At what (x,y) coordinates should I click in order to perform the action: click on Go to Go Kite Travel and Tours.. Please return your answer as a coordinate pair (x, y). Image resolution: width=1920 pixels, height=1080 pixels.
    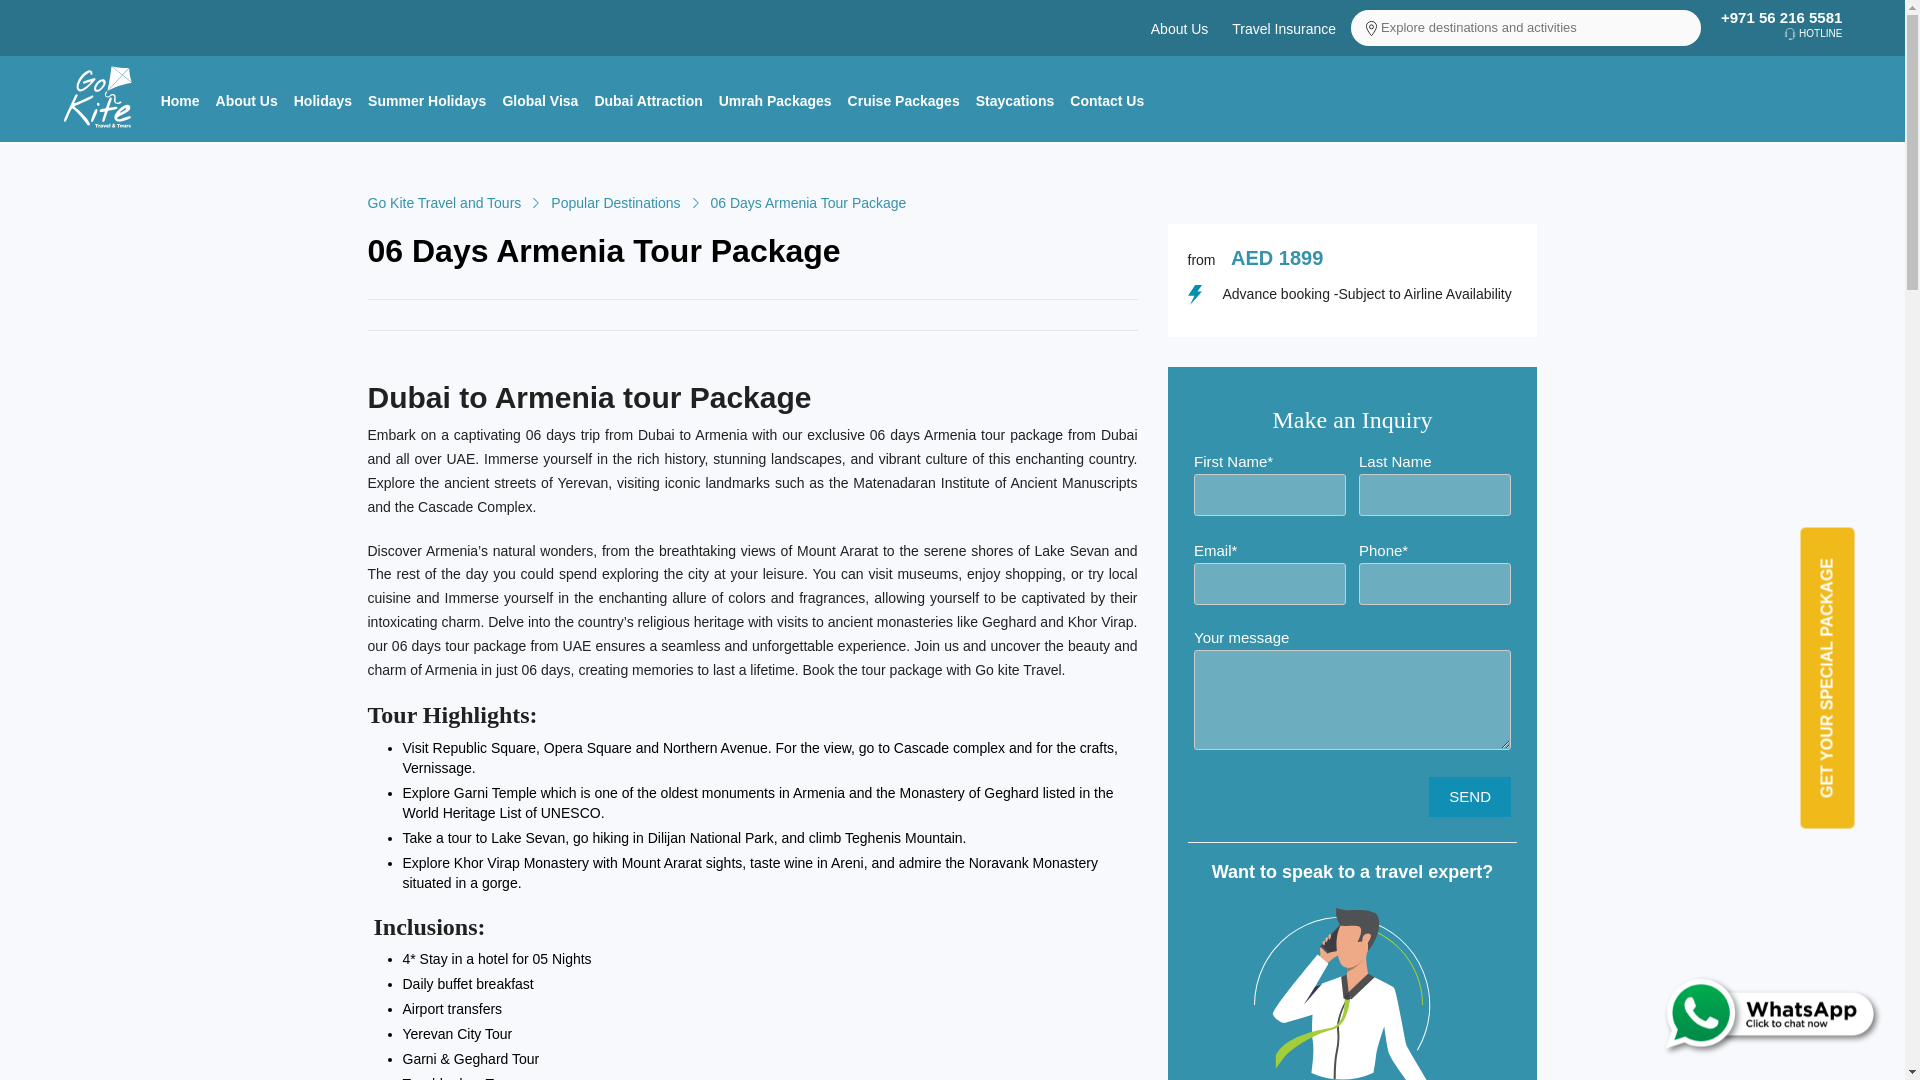
    Looking at the image, I should click on (445, 202).